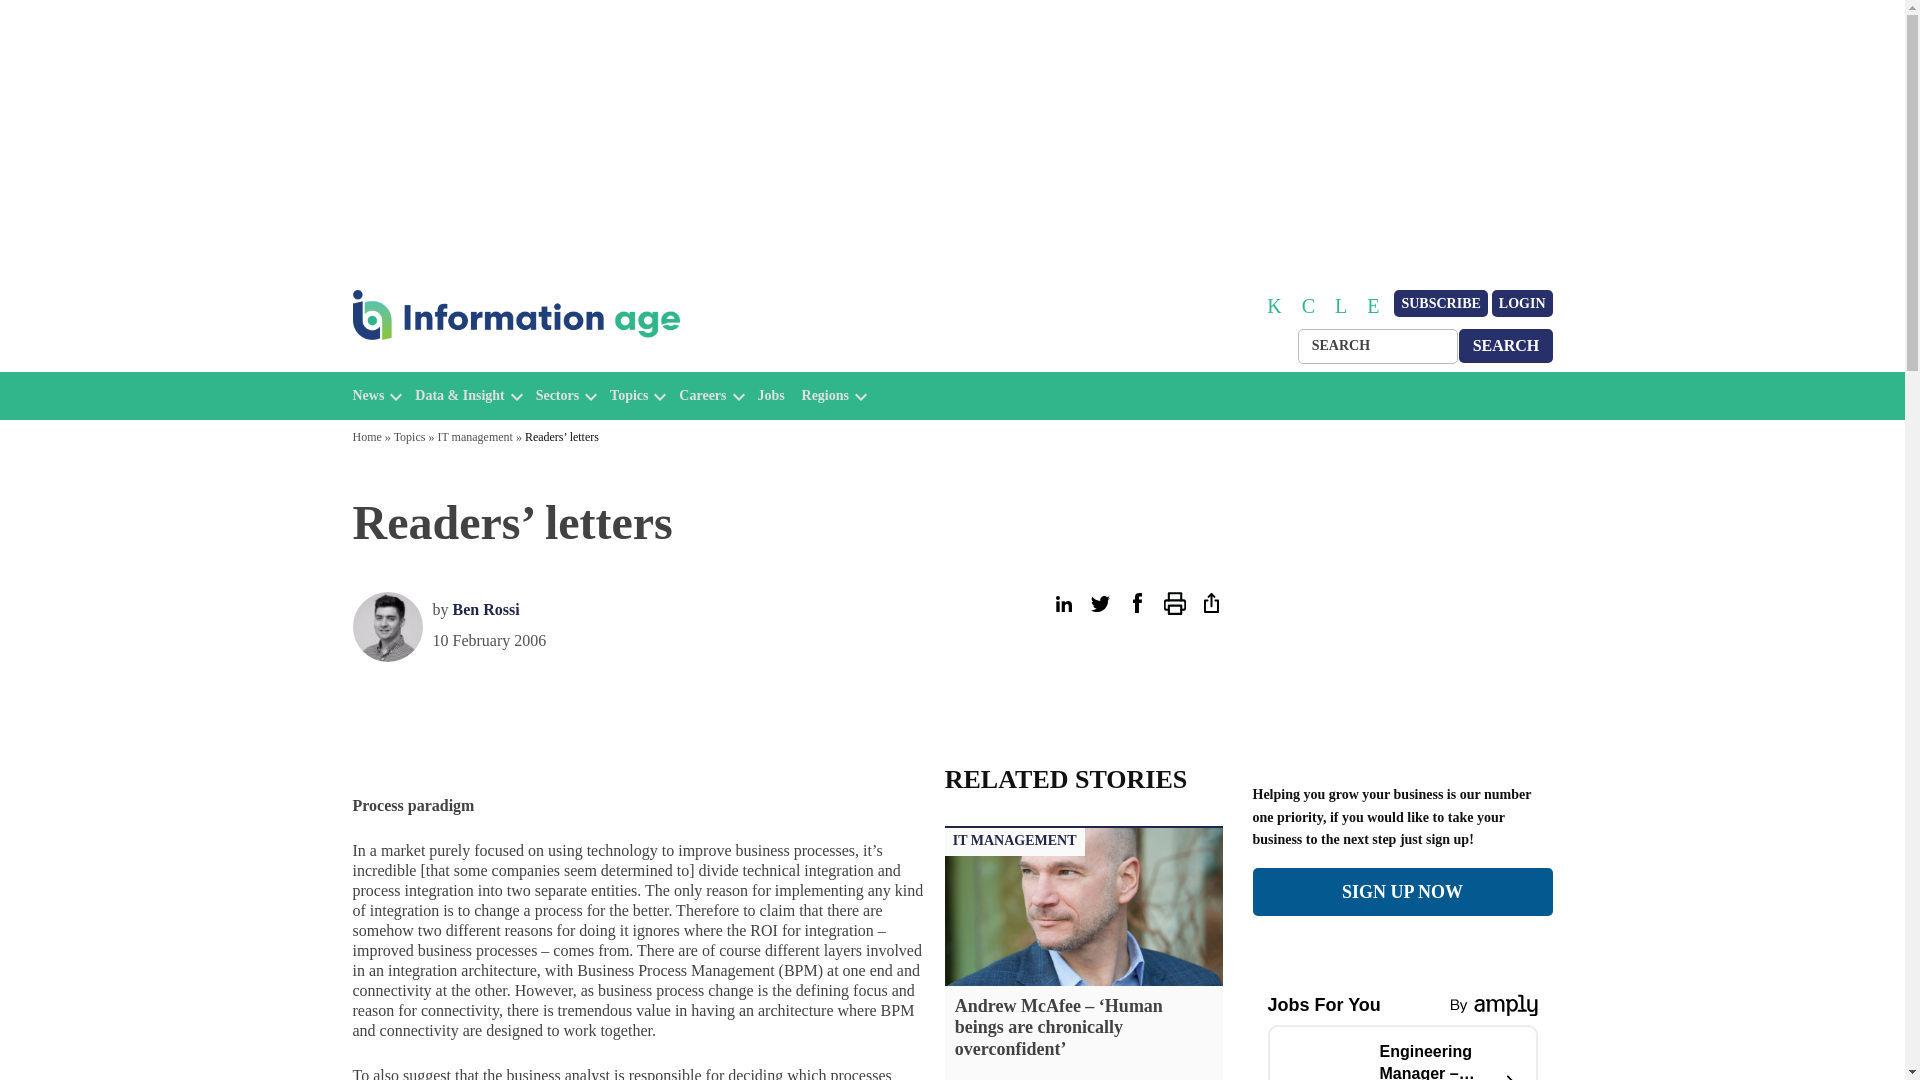 This screenshot has width=1920, height=1080. What do you see at coordinates (1062, 602) in the screenshot?
I see `Share on LinkedIn` at bounding box center [1062, 602].